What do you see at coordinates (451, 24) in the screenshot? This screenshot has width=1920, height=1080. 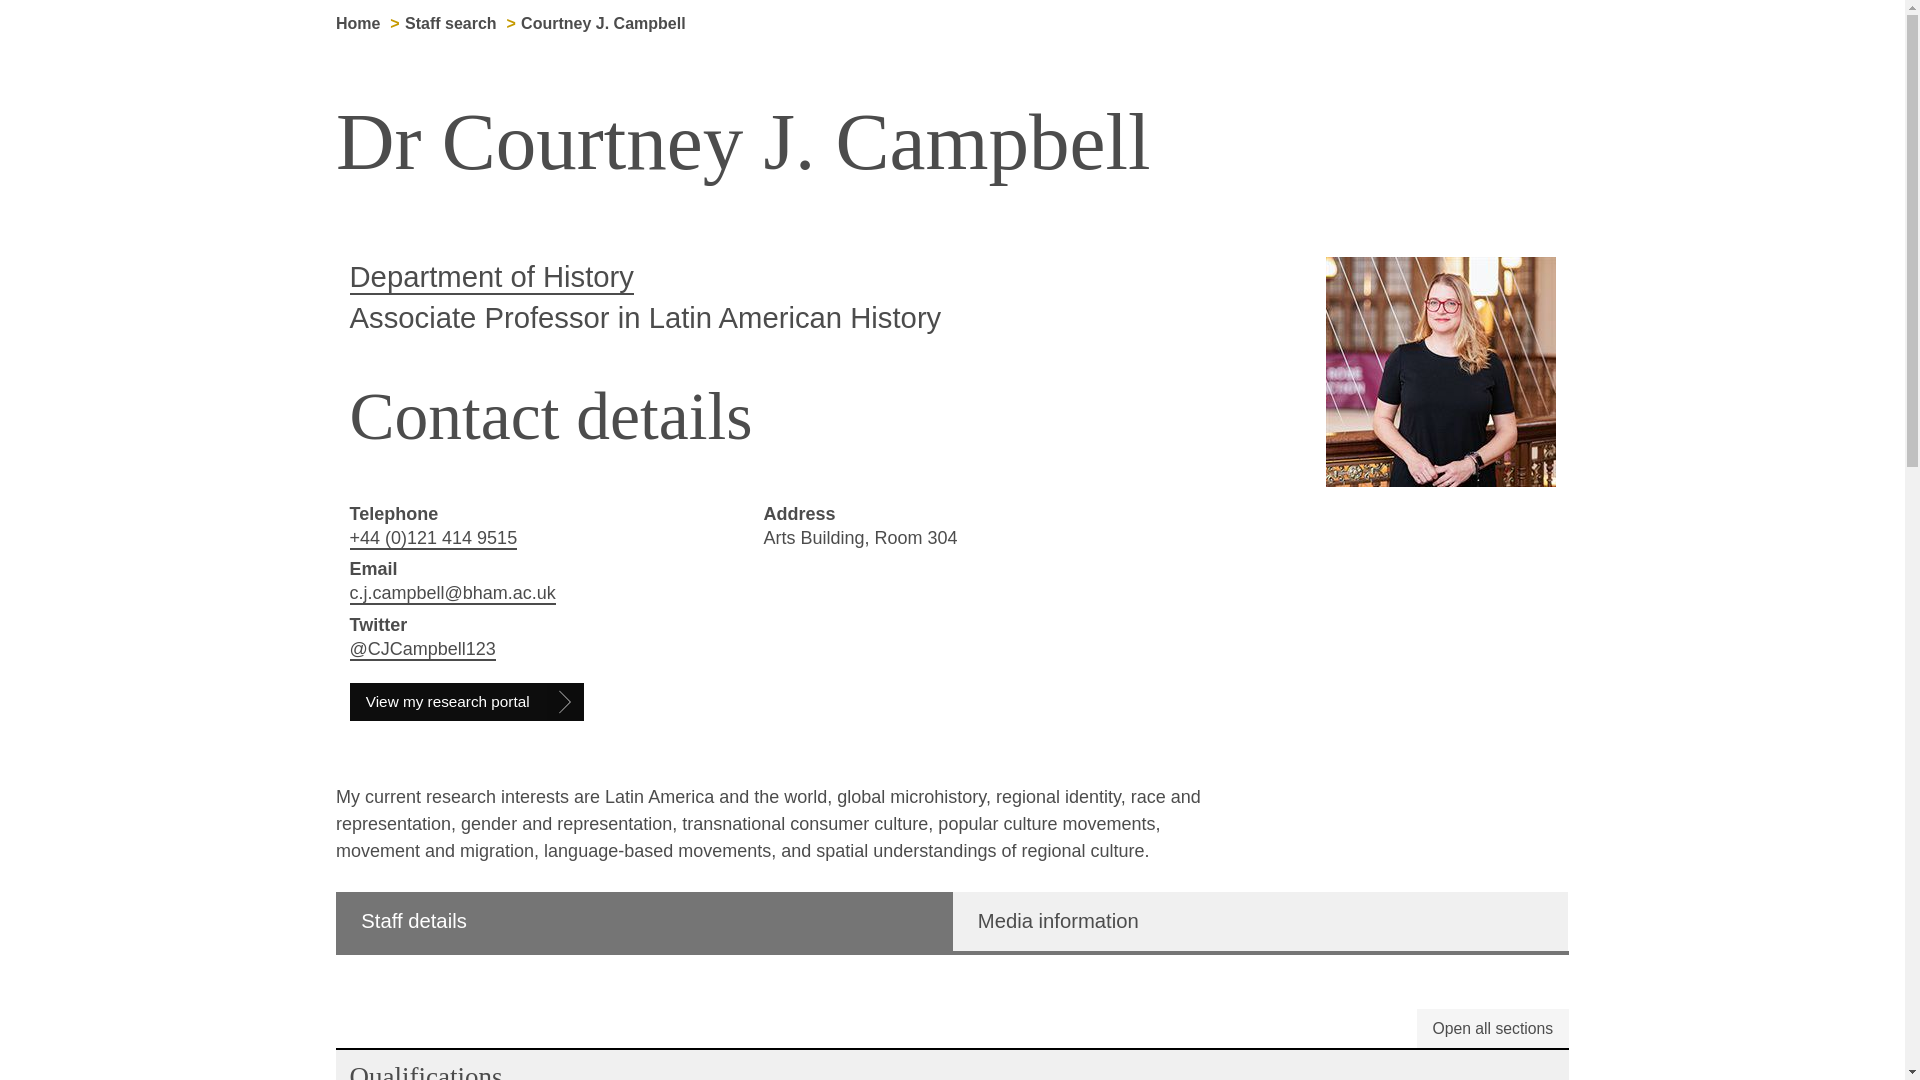 I see `Staff search` at bounding box center [451, 24].